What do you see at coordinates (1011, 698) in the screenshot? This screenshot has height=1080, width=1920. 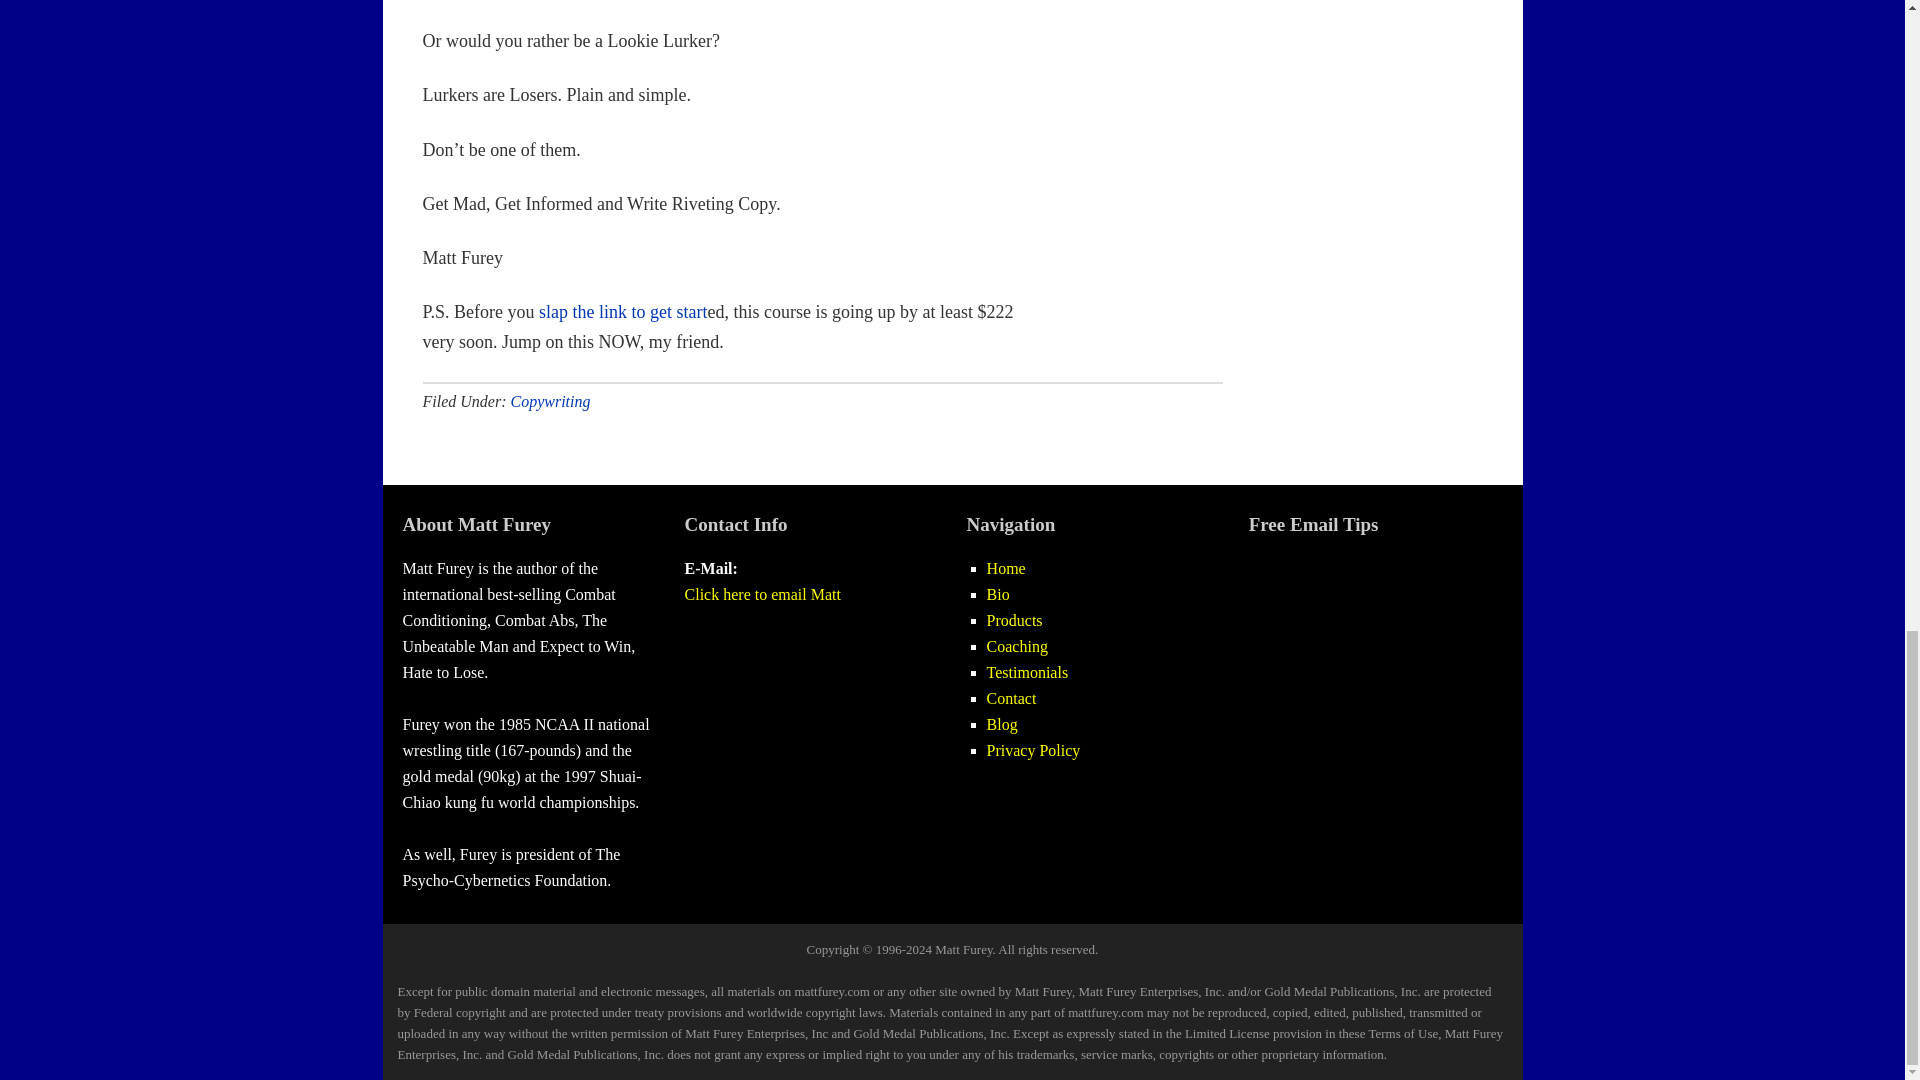 I see `Contact` at bounding box center [1011, 698].